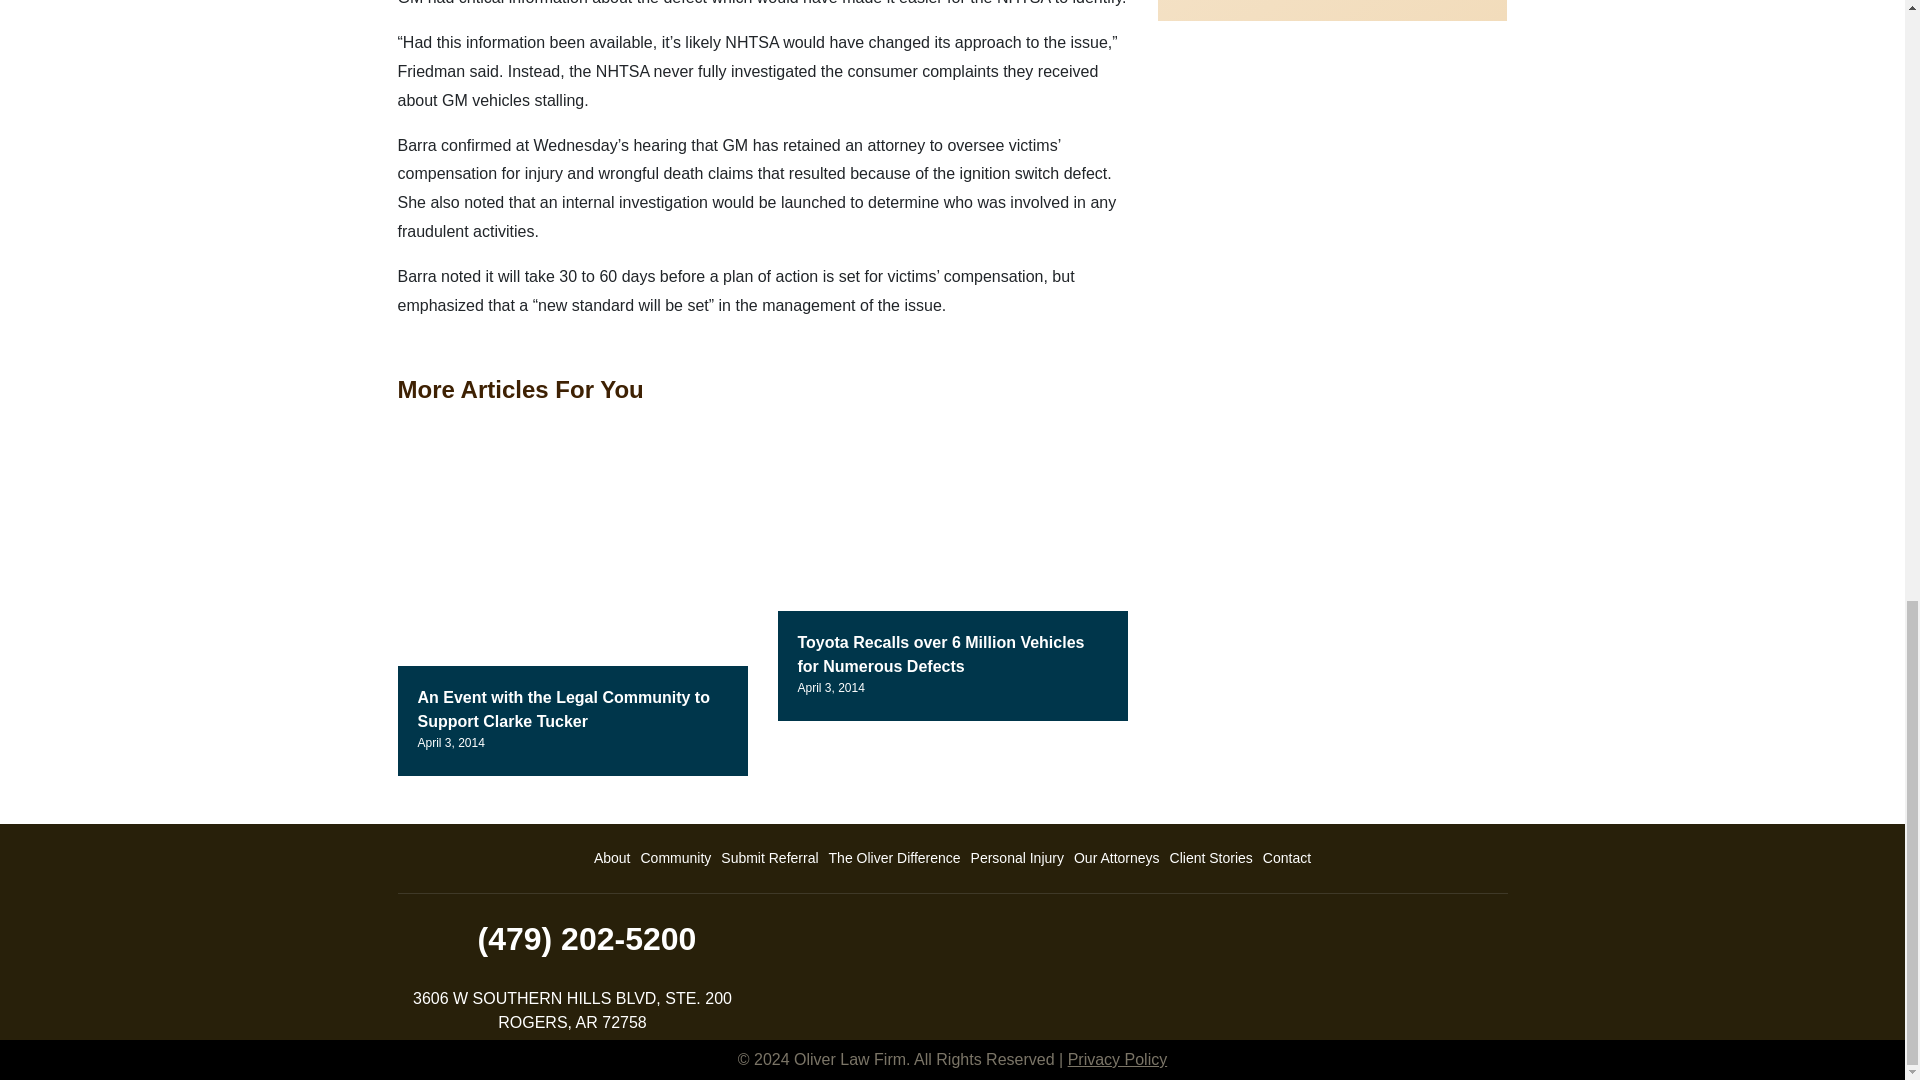 The image size is (1920, 1080). What do you see at coordinates (1017, 858) in the screenshot?
I see `Personal Injury` at bounding box center [1017, 858].